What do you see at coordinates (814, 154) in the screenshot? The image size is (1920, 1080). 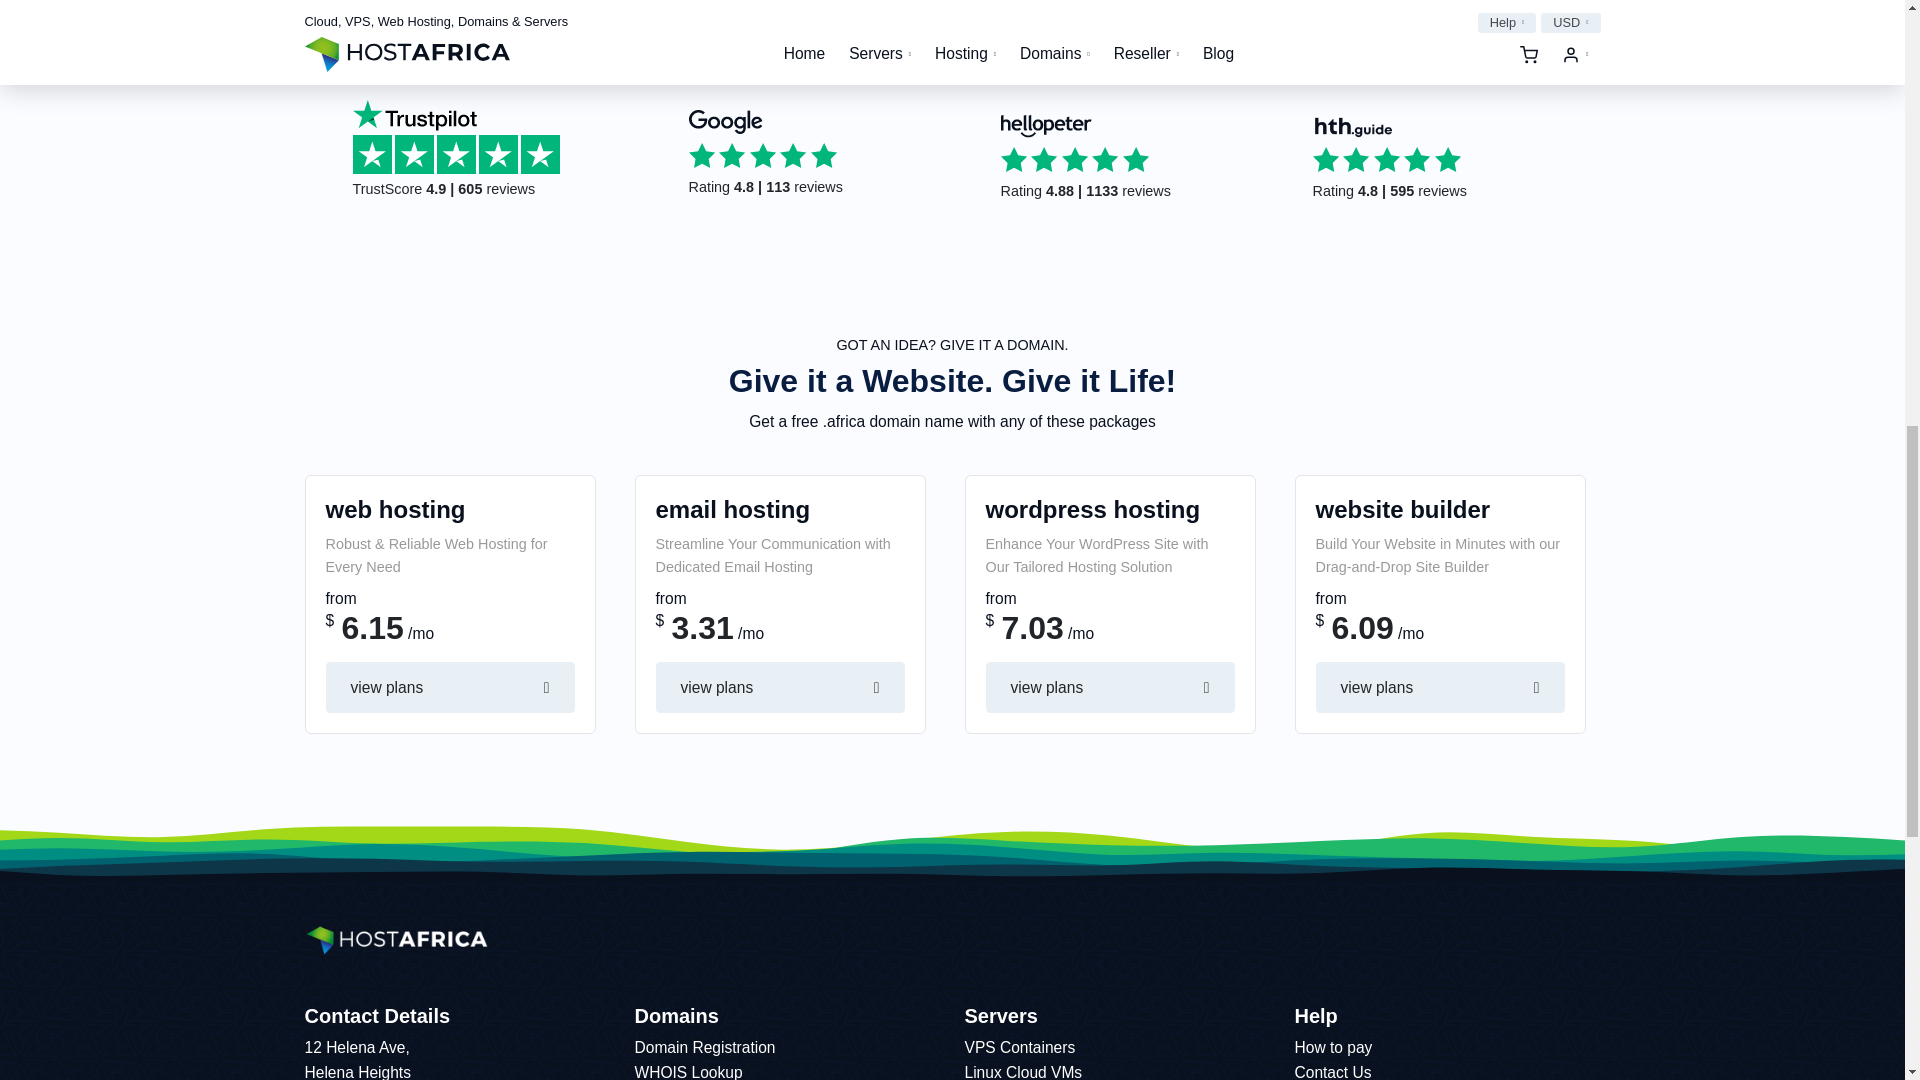 I see `Our Google reviews` at bounding box center [814, 154].